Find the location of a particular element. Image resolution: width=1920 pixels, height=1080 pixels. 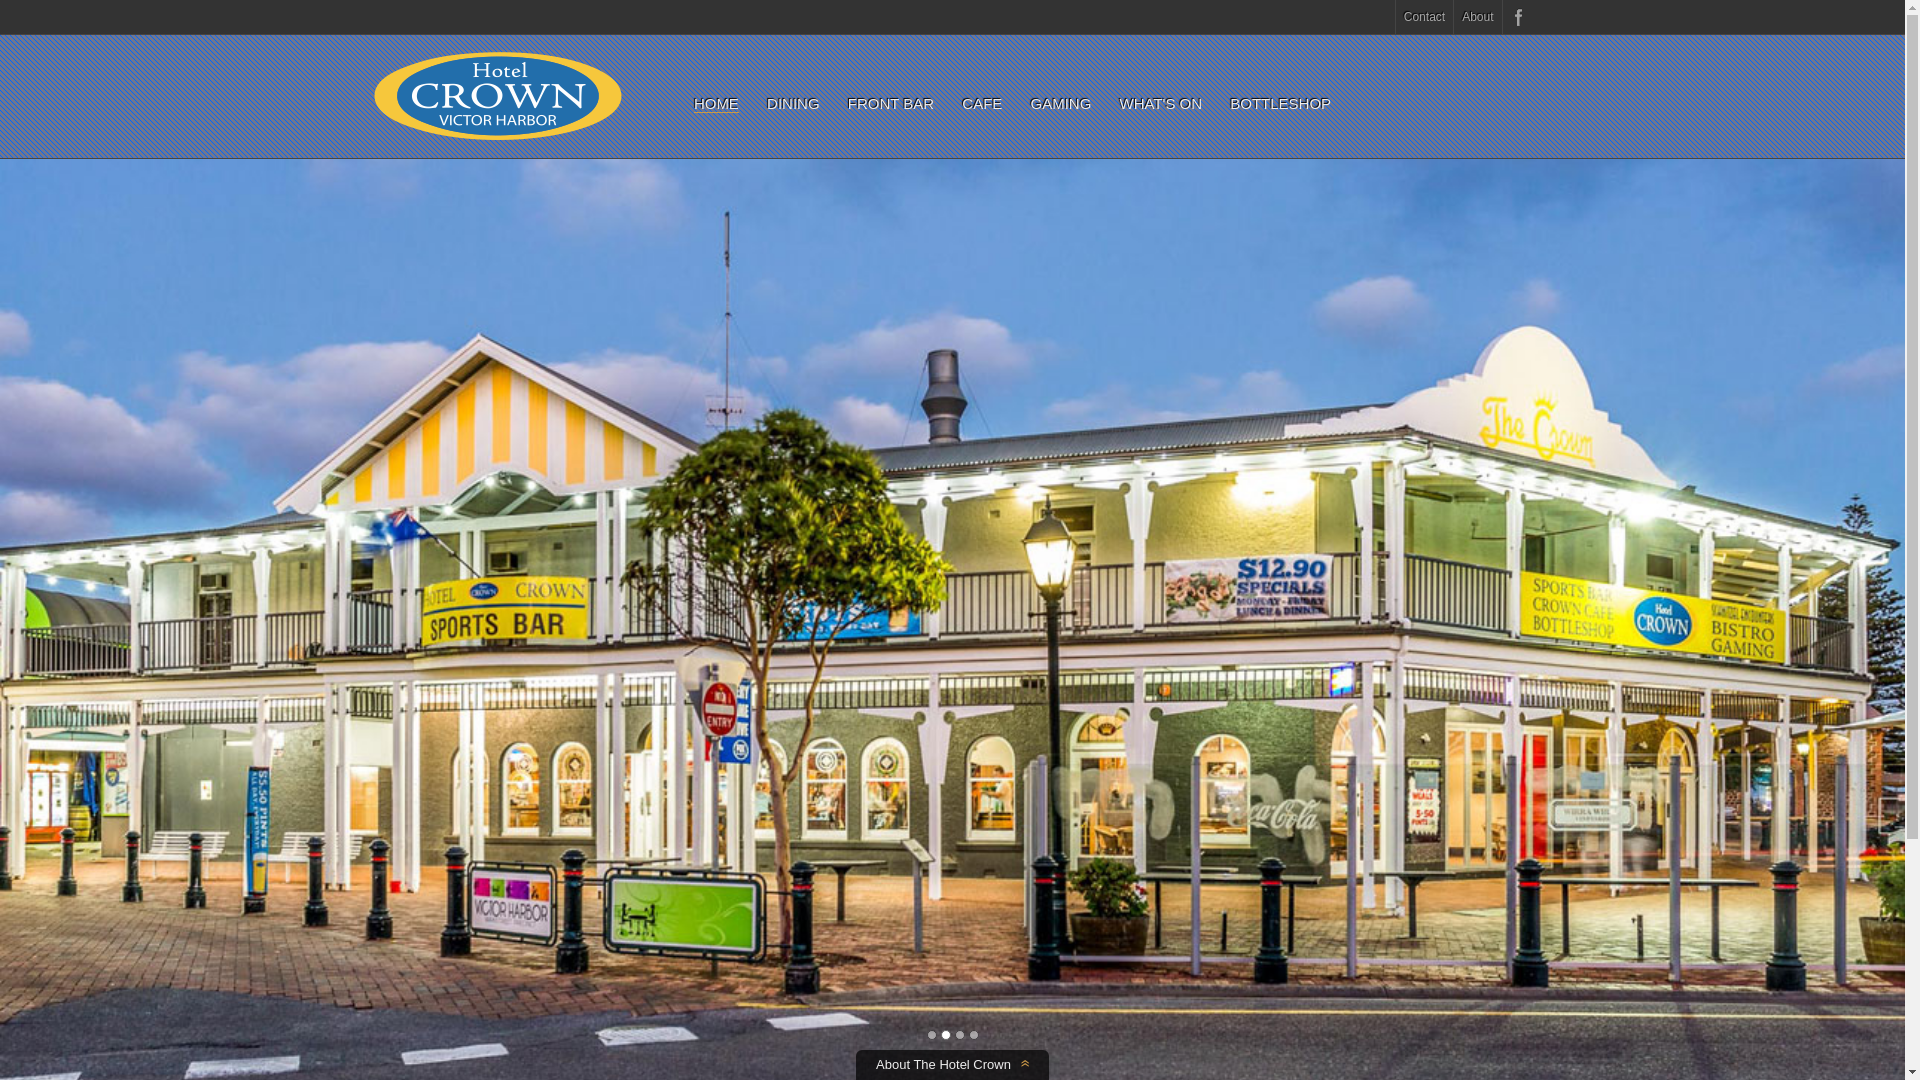

Facebook is located at coordinates (1517, 17).